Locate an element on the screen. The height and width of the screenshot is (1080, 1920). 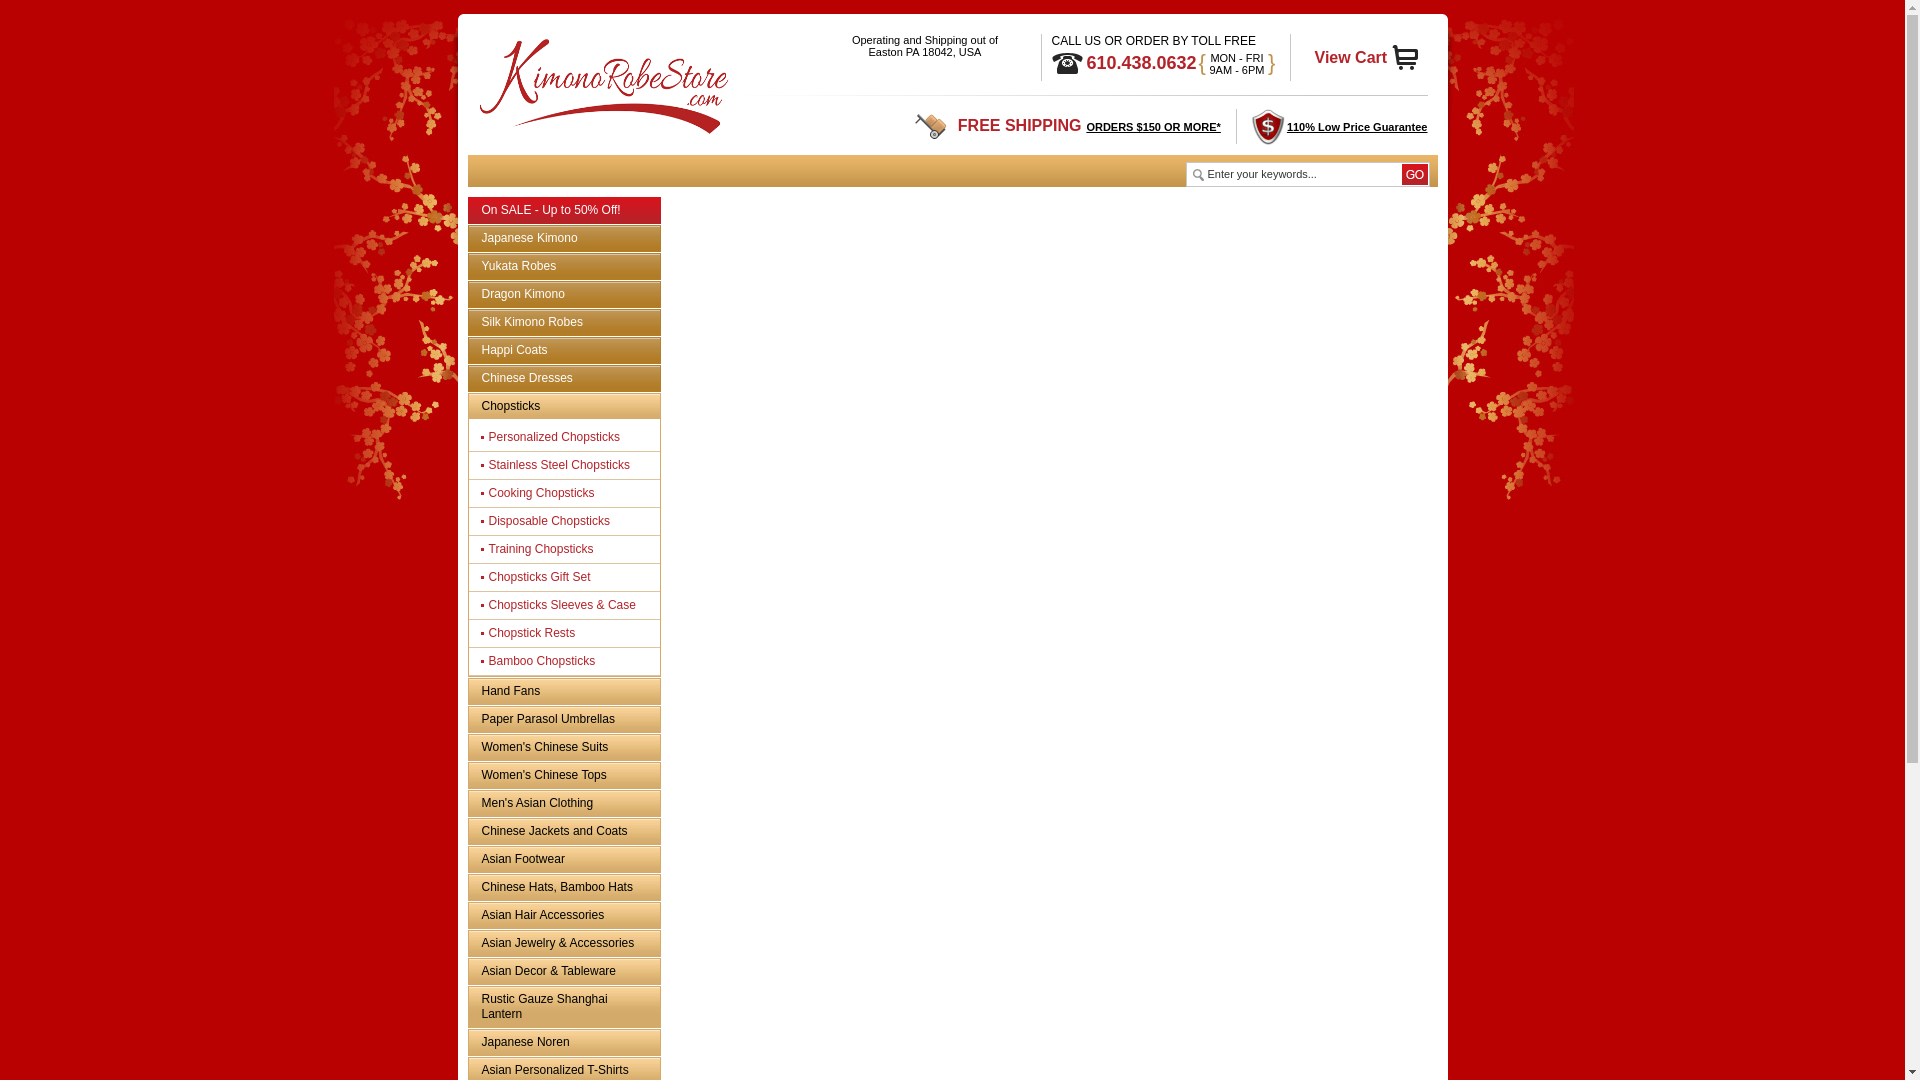
Yukata Robes is located at coordinates (563, 266).